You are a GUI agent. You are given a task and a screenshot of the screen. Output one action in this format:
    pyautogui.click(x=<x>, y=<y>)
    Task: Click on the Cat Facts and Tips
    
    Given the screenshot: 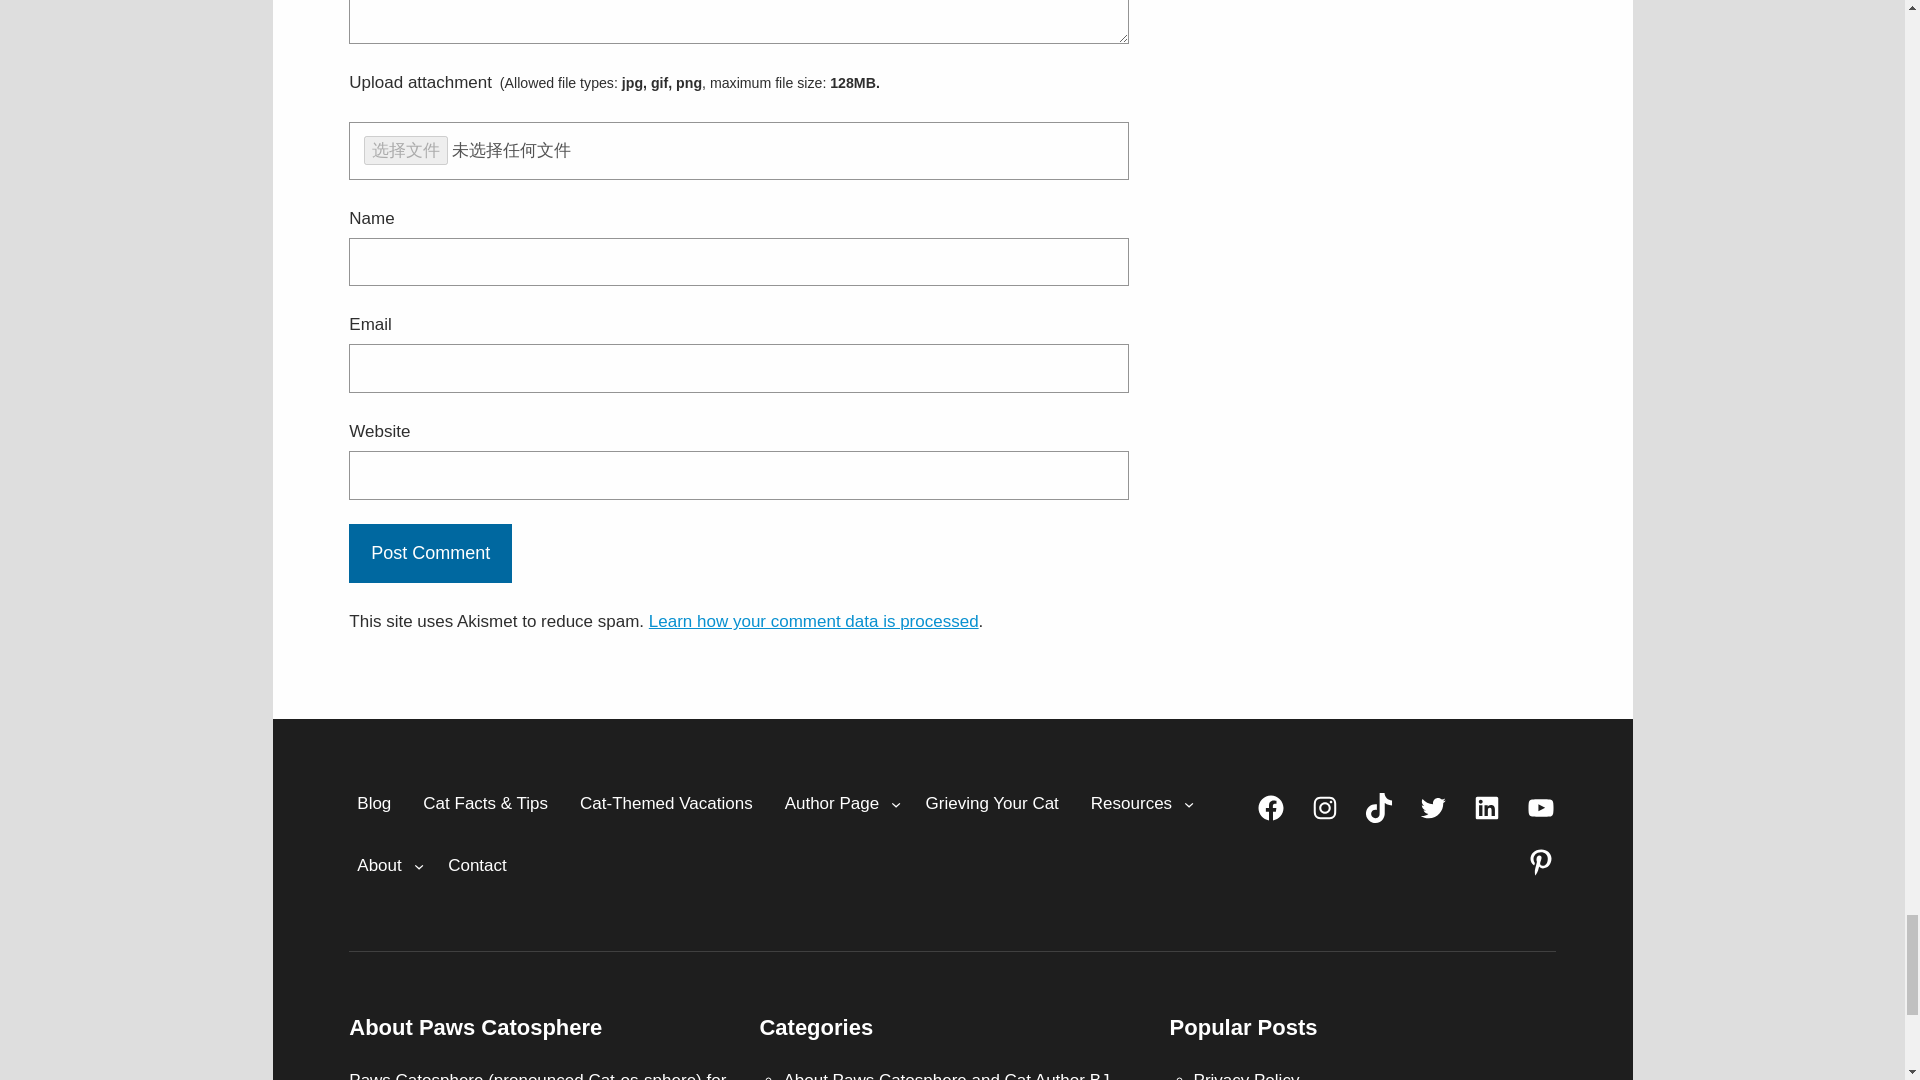 What is the action you would take?
    pyautogui.click(x=485, y=804)
    